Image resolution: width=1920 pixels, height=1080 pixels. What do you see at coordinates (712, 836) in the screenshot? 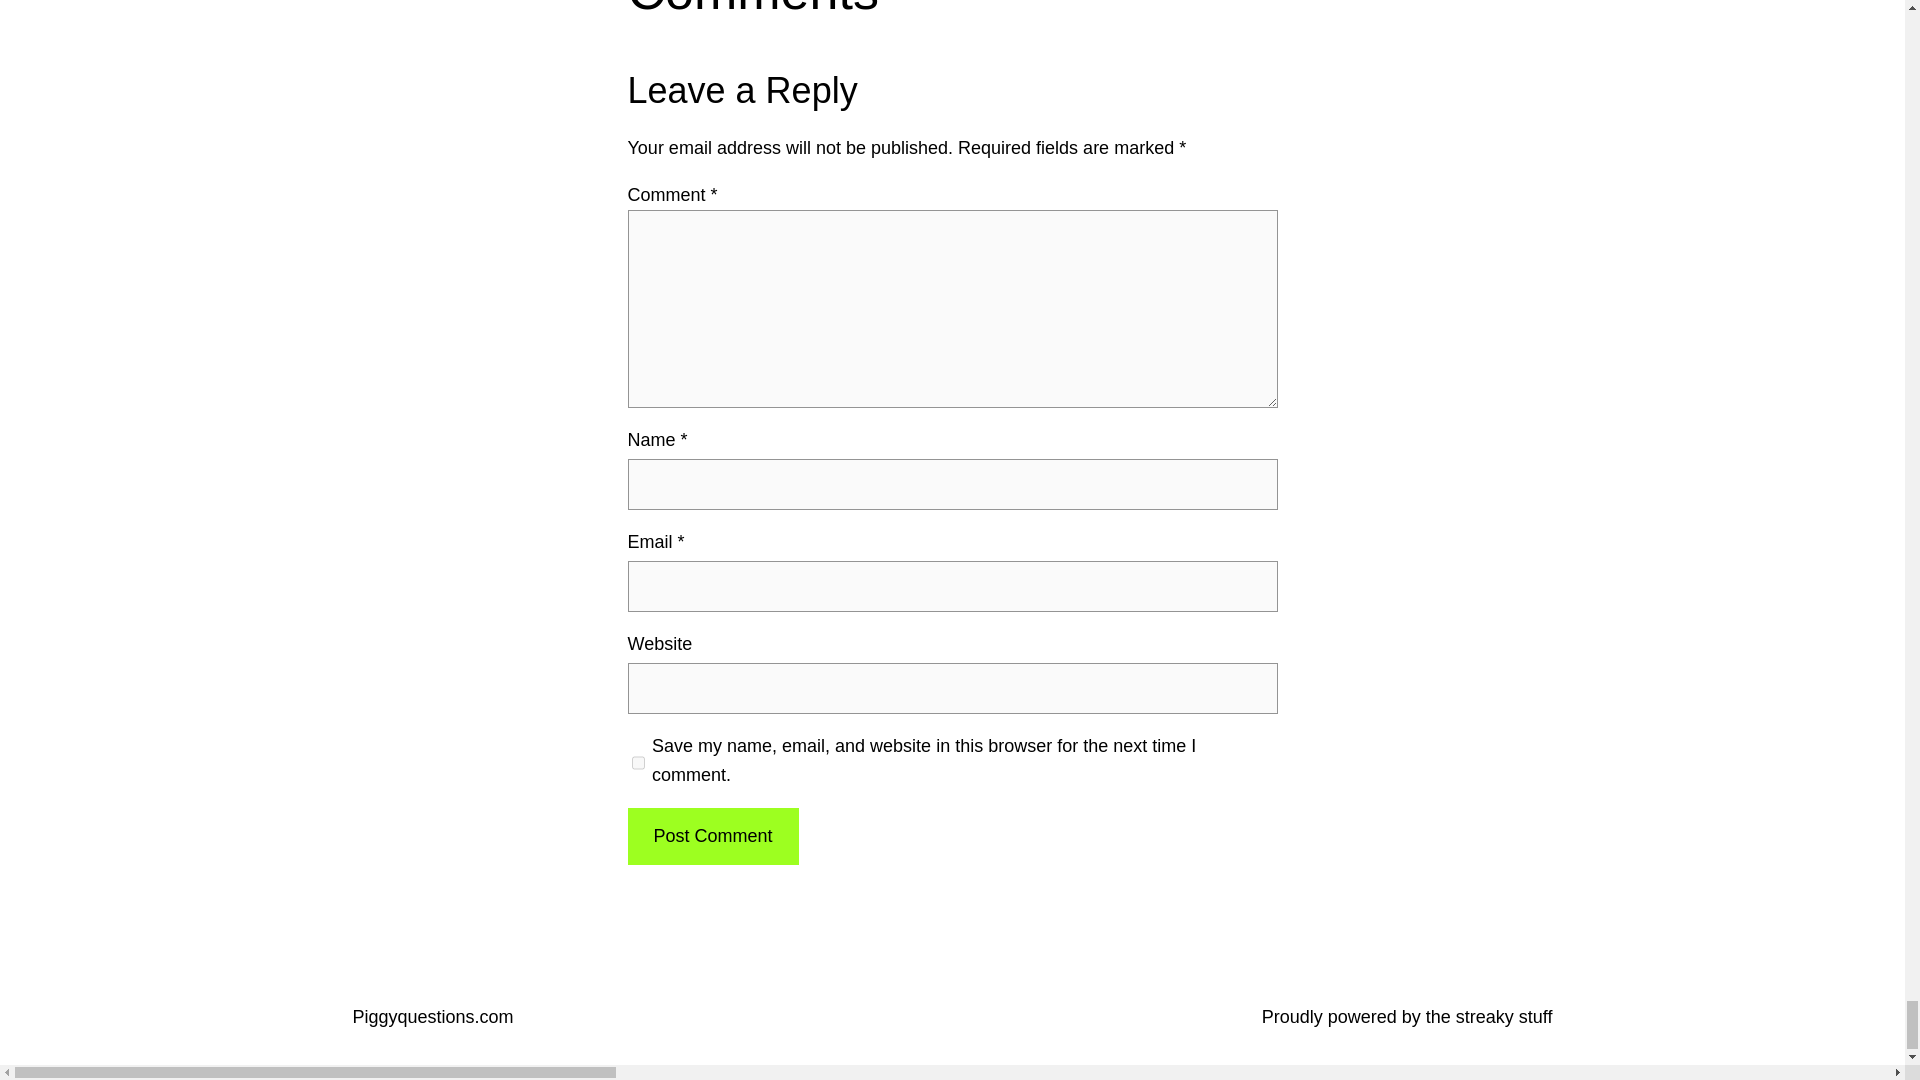
I see `Post Comment` at bounding box center [712, 836].